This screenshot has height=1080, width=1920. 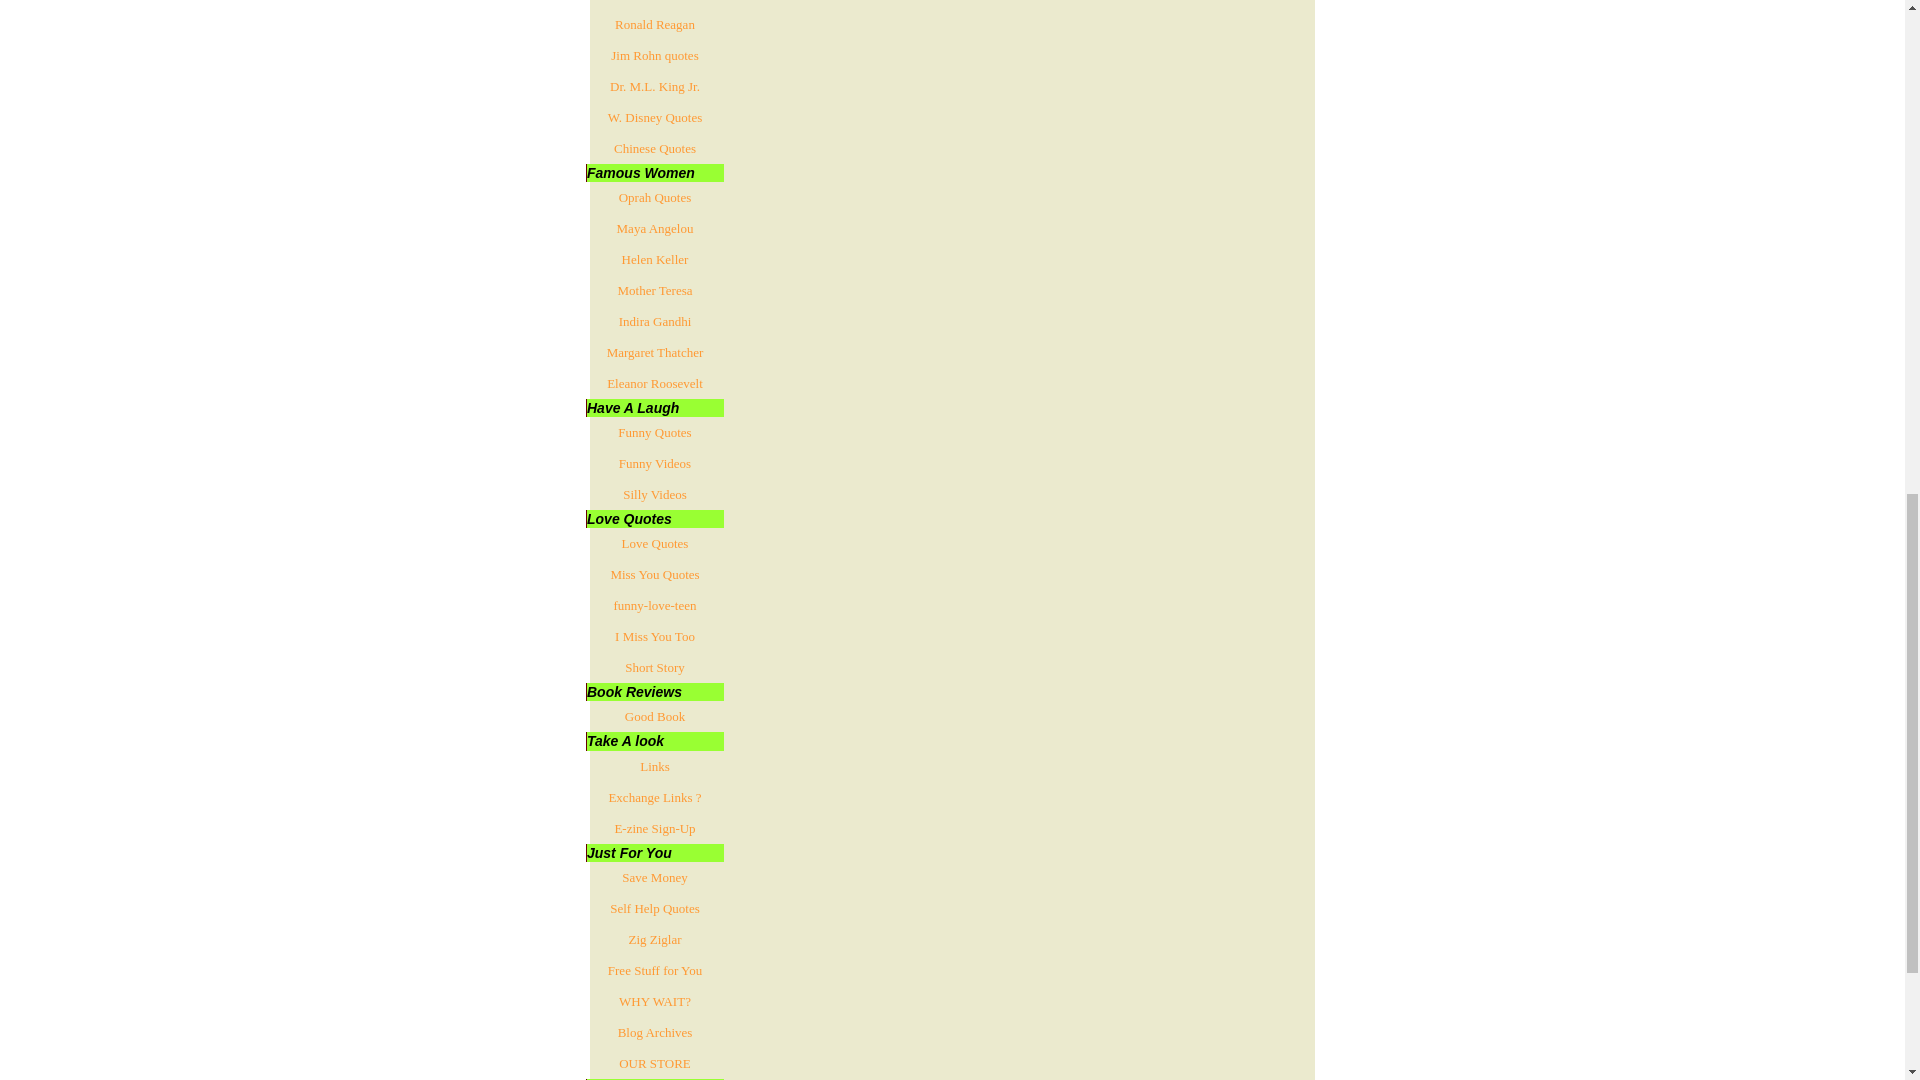 I want to click on Oprah Quotes, so click(x=654, y=197).